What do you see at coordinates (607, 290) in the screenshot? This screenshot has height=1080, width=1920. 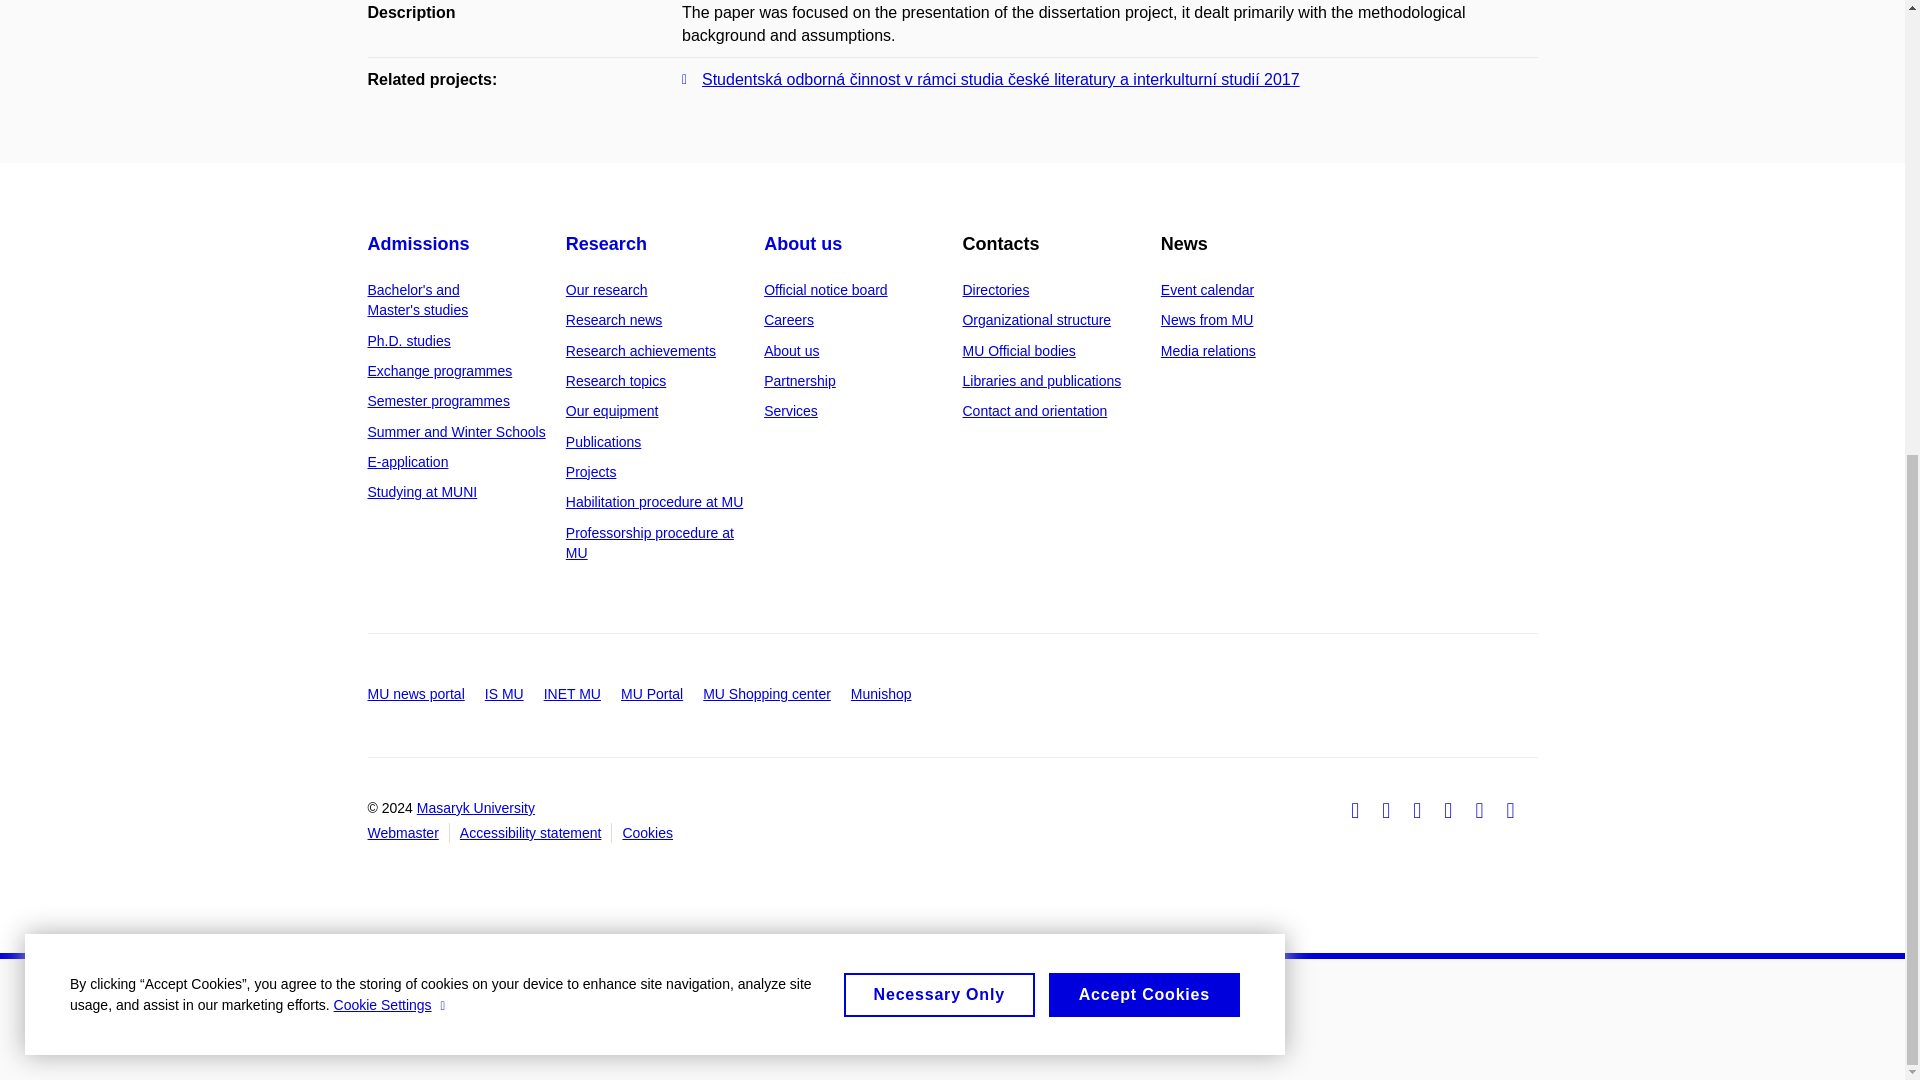 I see `Our research` at bounding box center [607, 290].